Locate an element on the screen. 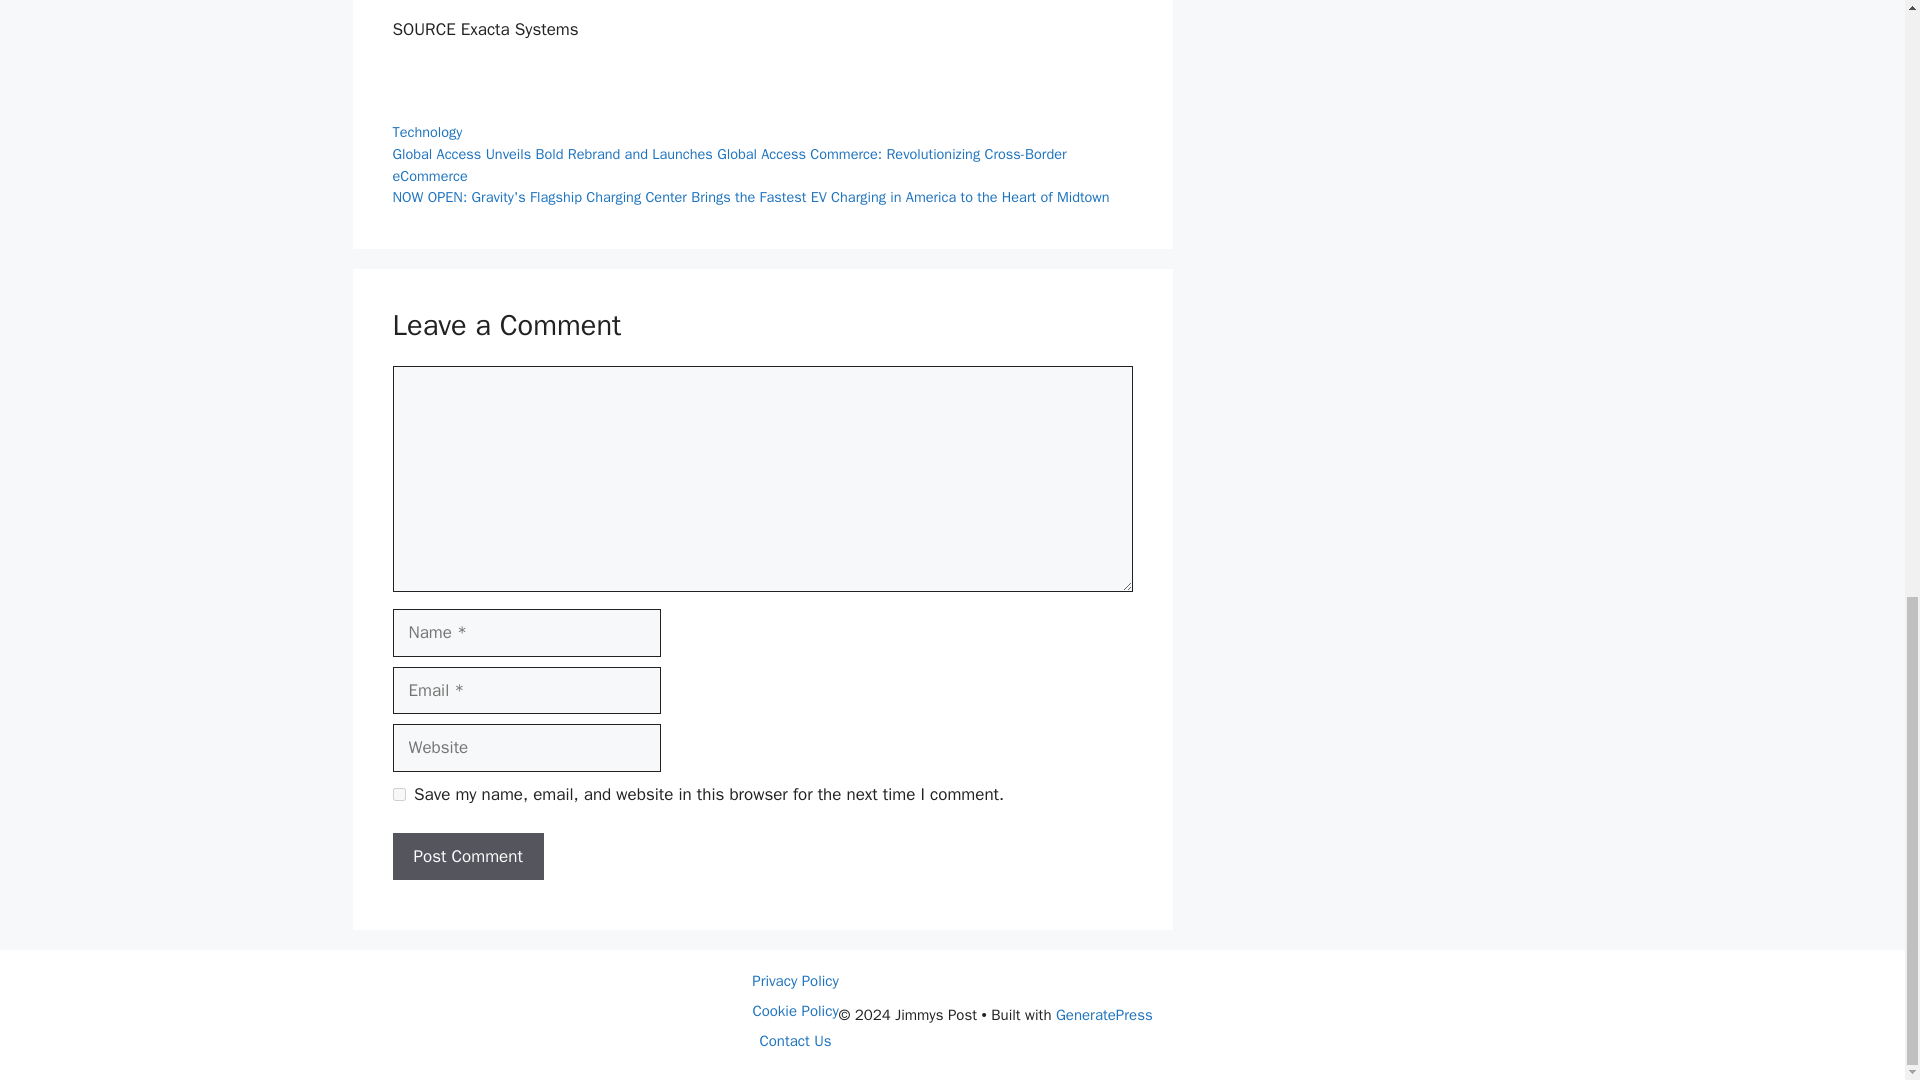 The width and height of the screenshot is (1920, 1080). Cookie Policy is located at coordinates (794, 1010).